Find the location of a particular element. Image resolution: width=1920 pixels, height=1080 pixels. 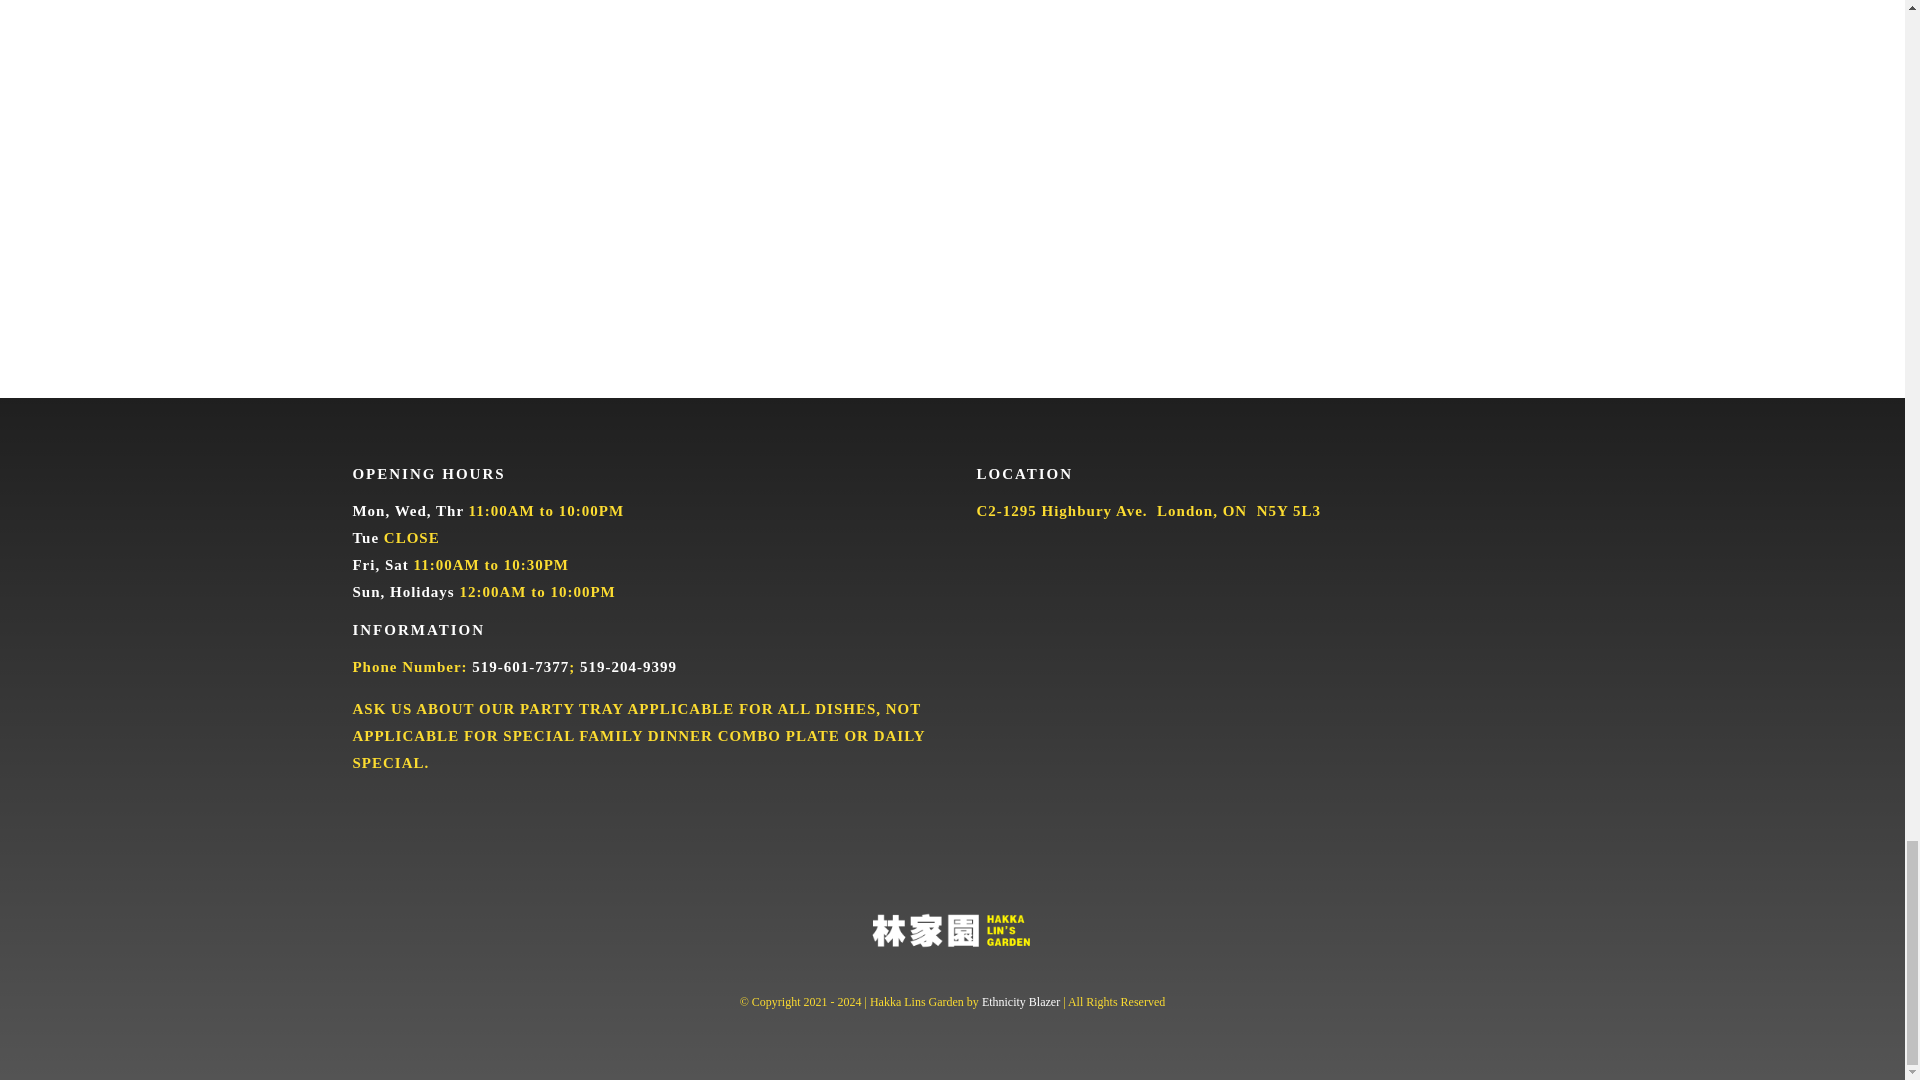

519-601-7377 is located at coordinates (520, 666).